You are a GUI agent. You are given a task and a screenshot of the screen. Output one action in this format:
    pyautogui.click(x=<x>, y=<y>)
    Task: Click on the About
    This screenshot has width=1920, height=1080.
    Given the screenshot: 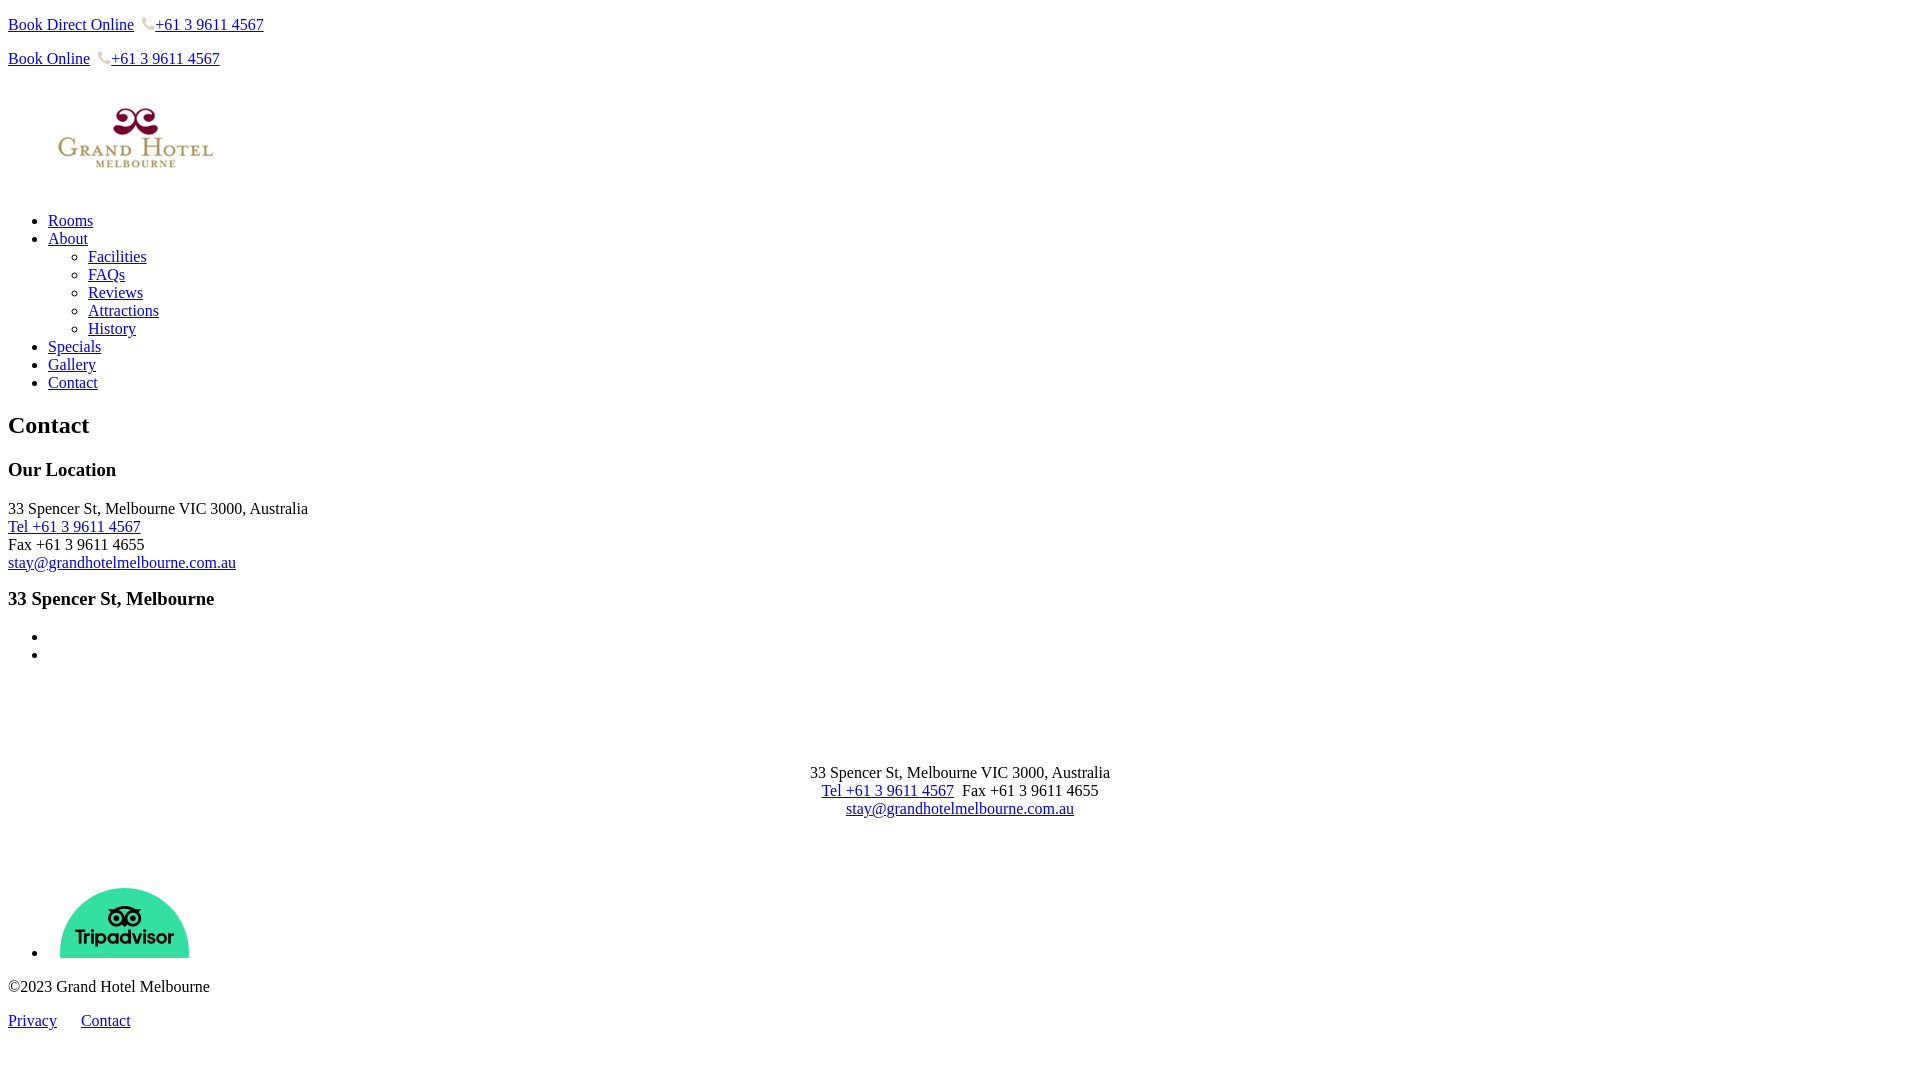 What is the action you would take?
    pyautogui.click(x=68, y=238)
    